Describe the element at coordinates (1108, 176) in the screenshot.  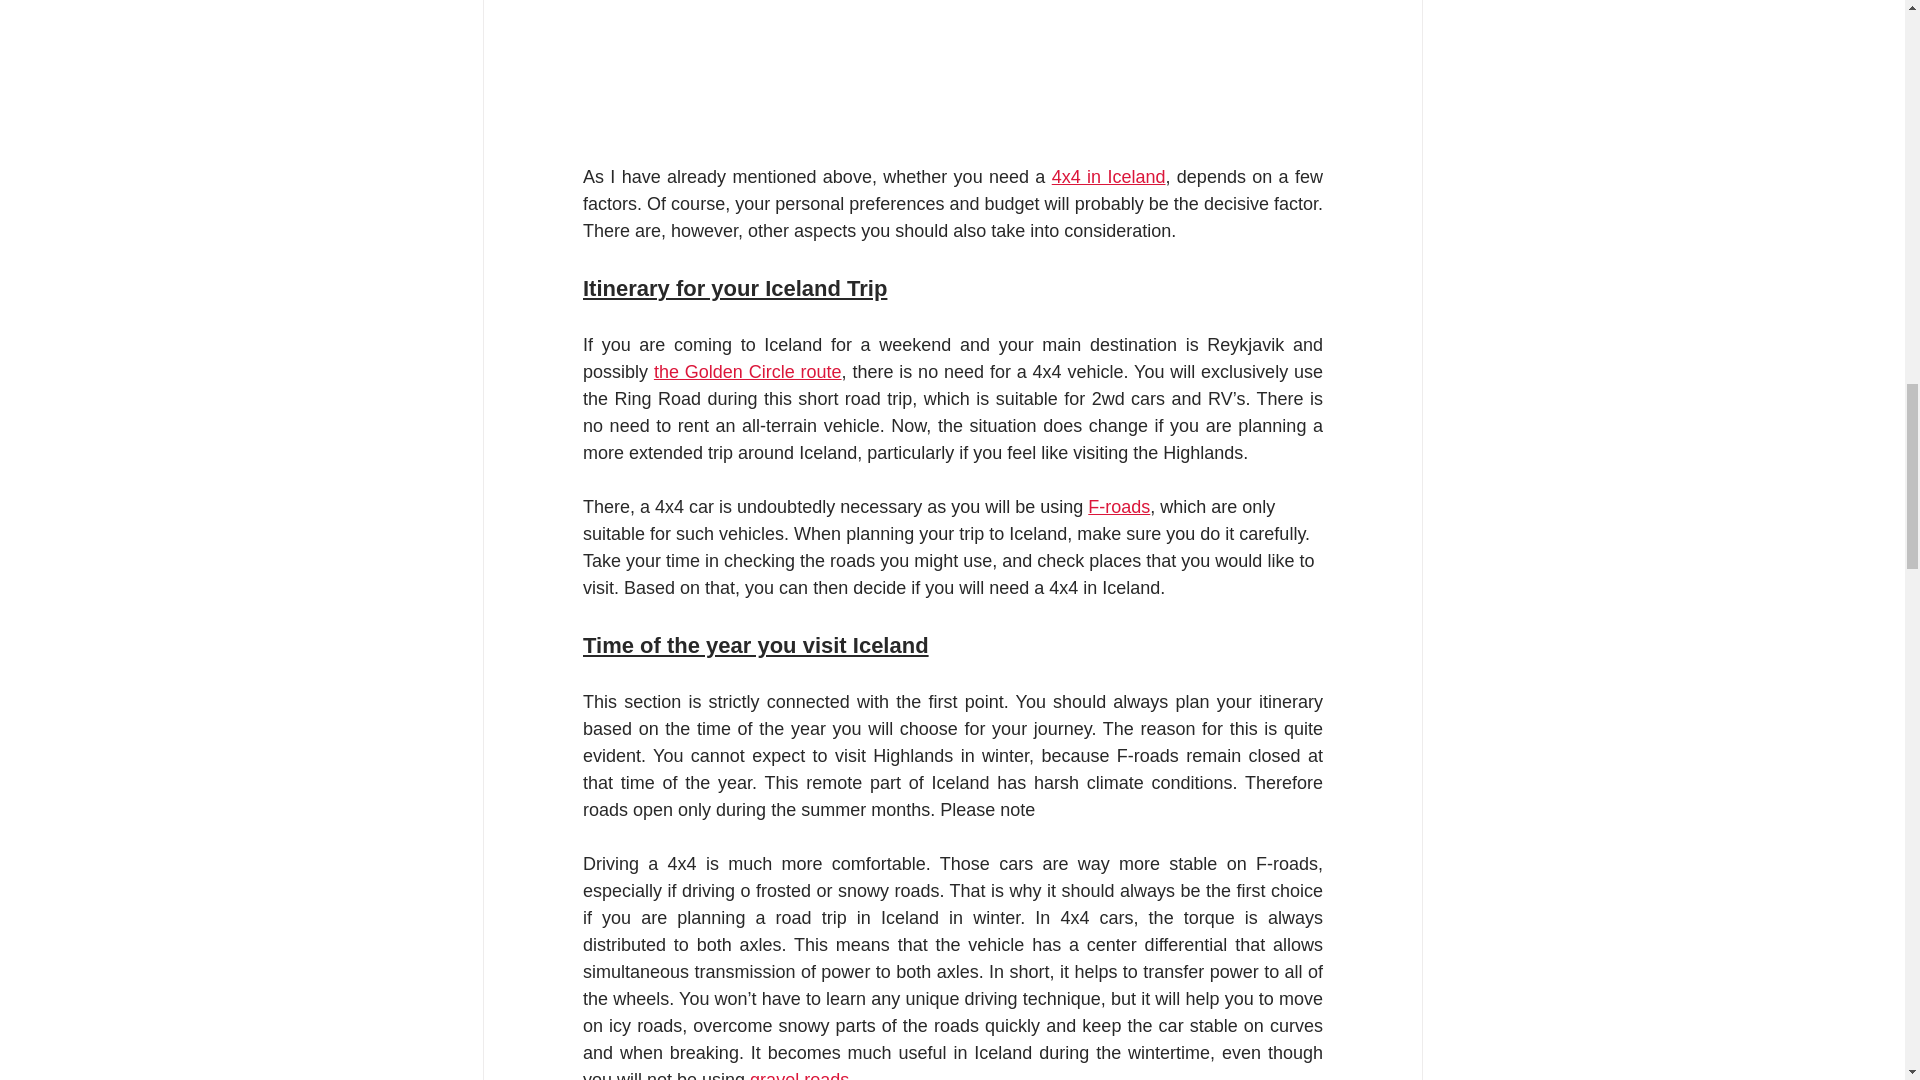
I see `4x4 in Iceland` at that location.